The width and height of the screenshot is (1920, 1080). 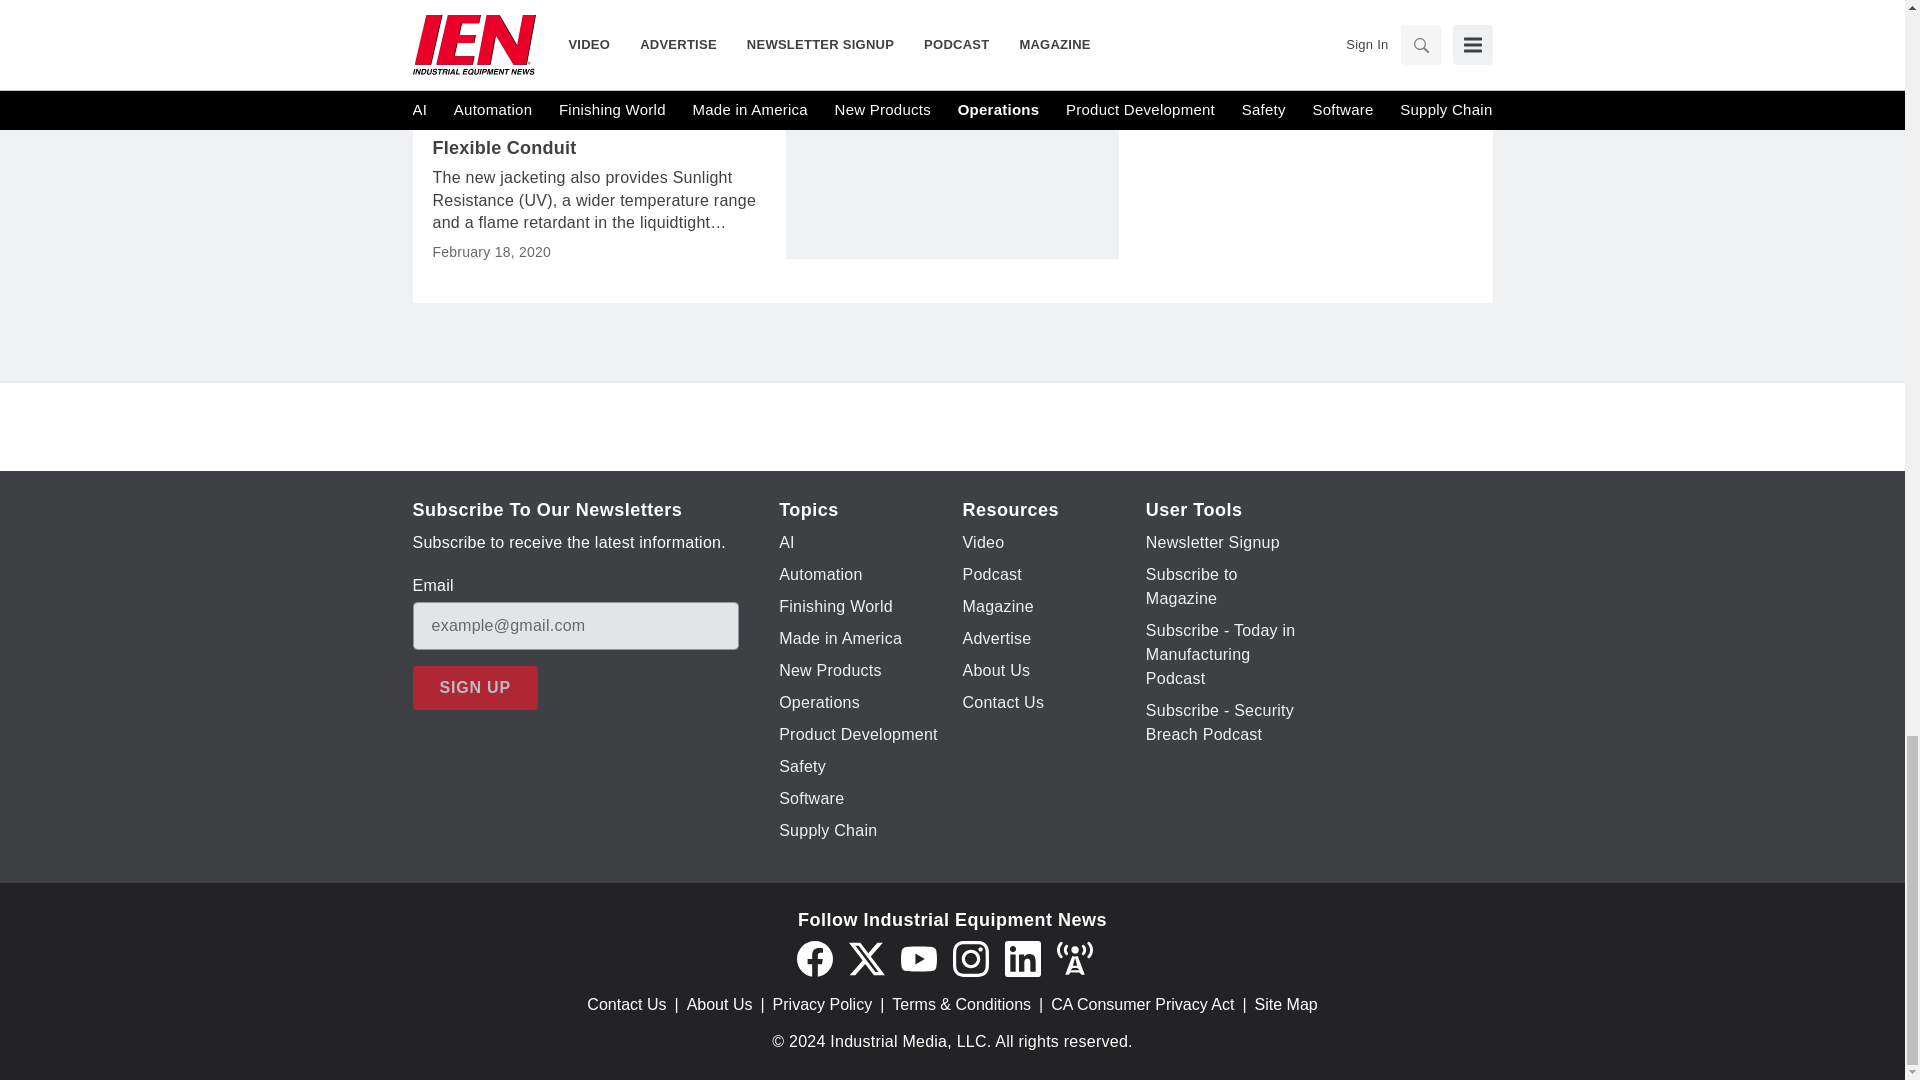 What do you see at coordinates (814, 958) in the screenshot?
I see `Facebook icon` at bounding box center [814, 958].